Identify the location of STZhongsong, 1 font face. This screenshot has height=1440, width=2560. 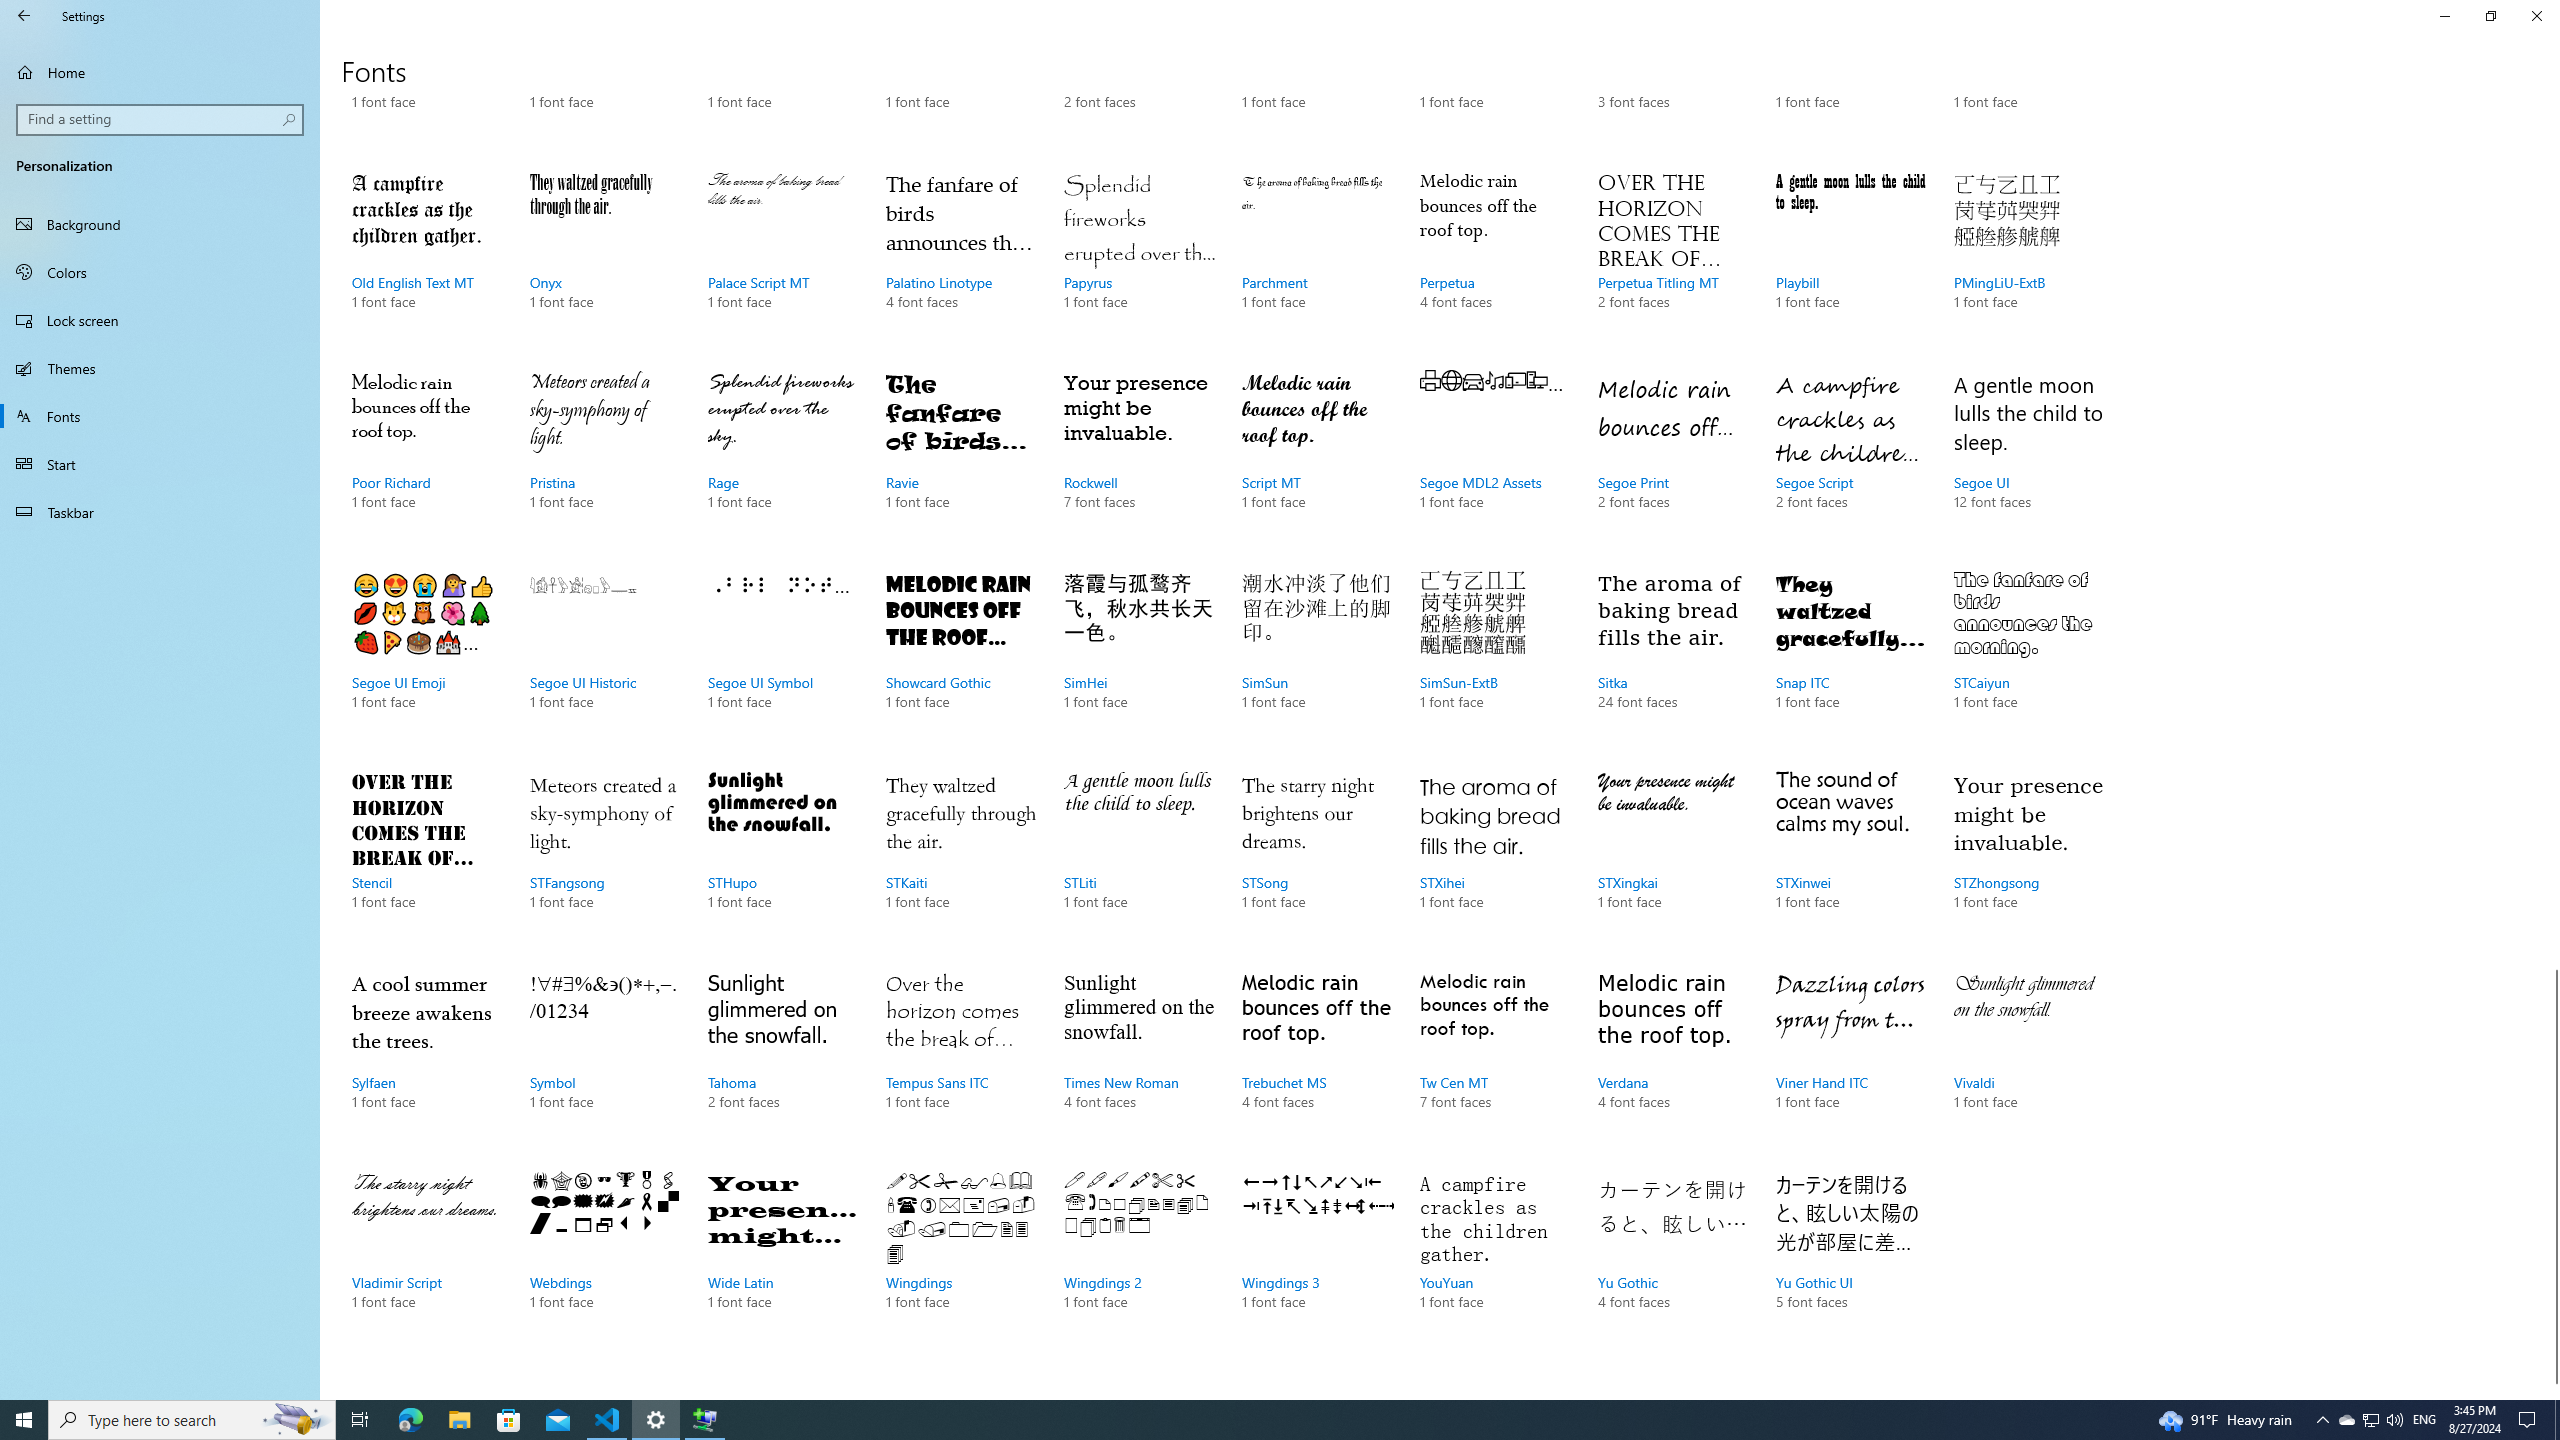
(2028, 860).